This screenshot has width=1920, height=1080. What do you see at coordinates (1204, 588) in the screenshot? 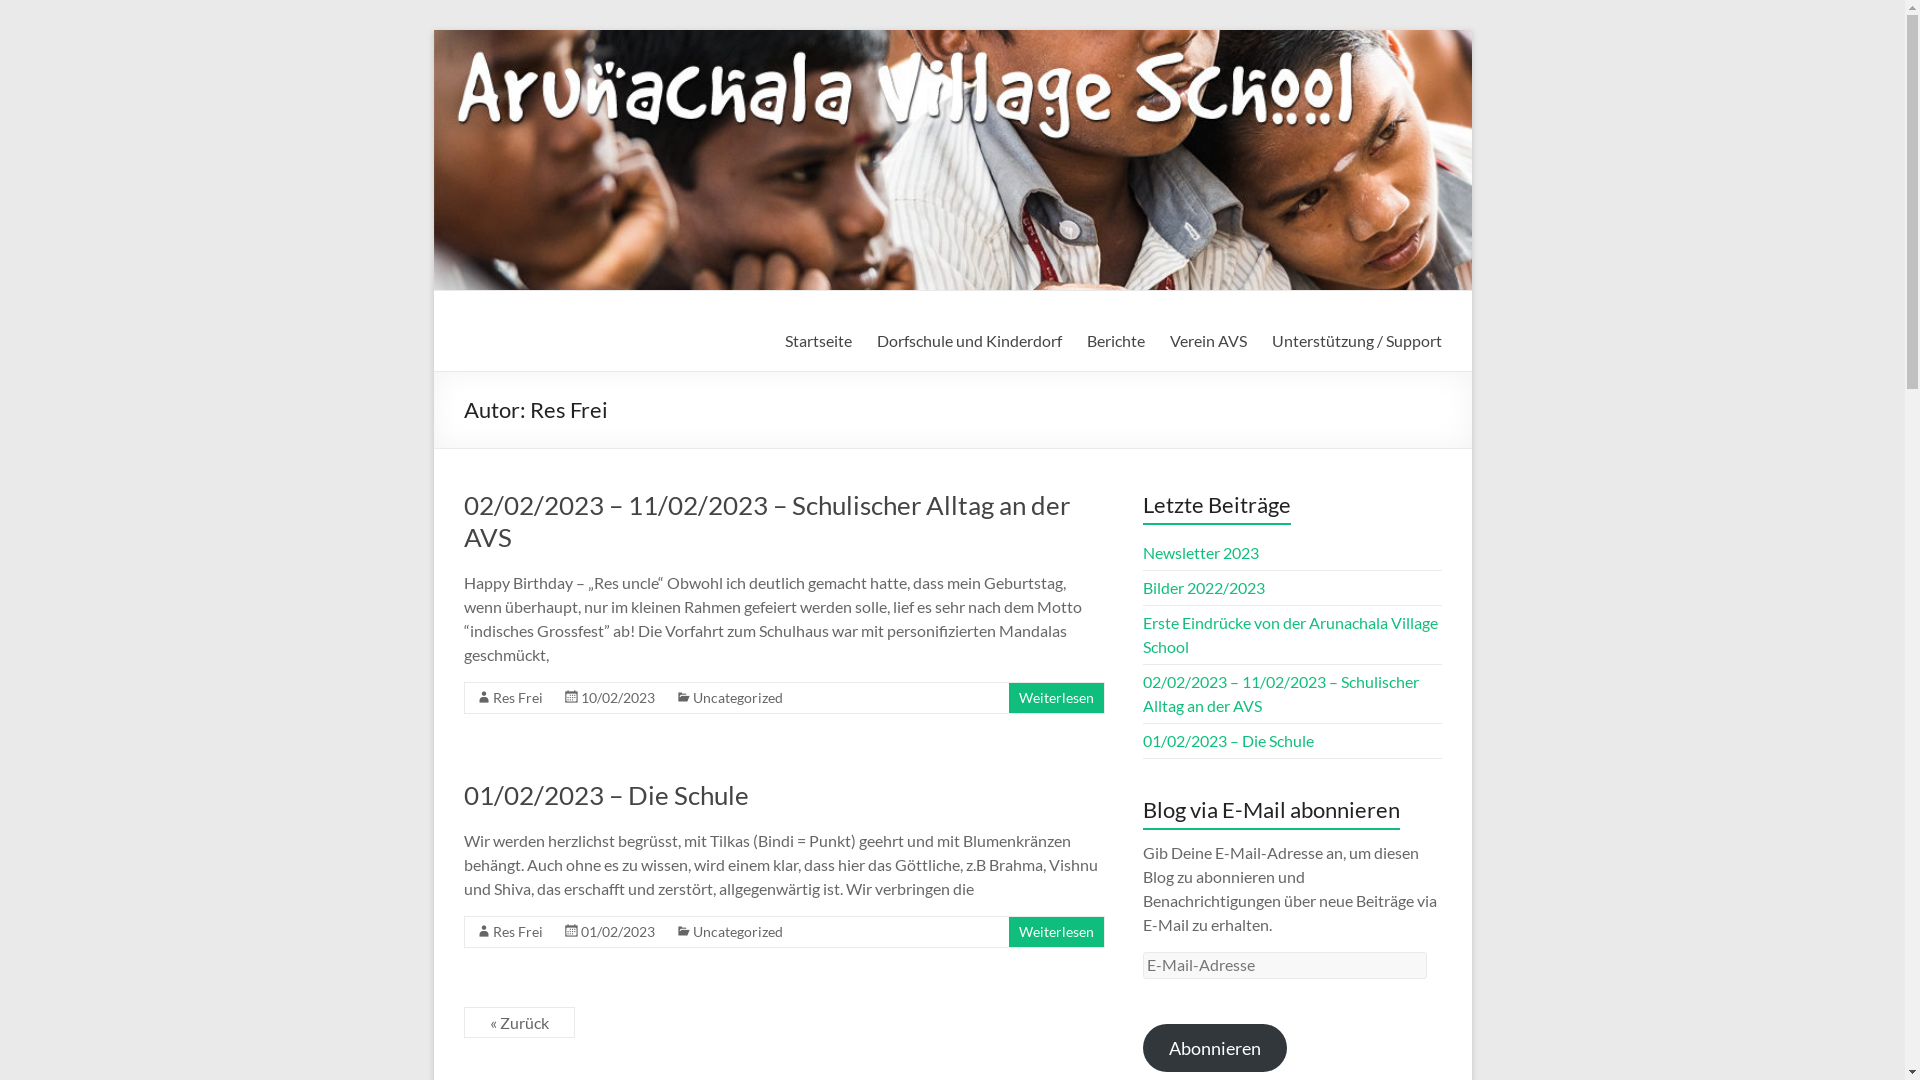
I see `Bilder 2022/2023` at bounding box center [1204, 588].